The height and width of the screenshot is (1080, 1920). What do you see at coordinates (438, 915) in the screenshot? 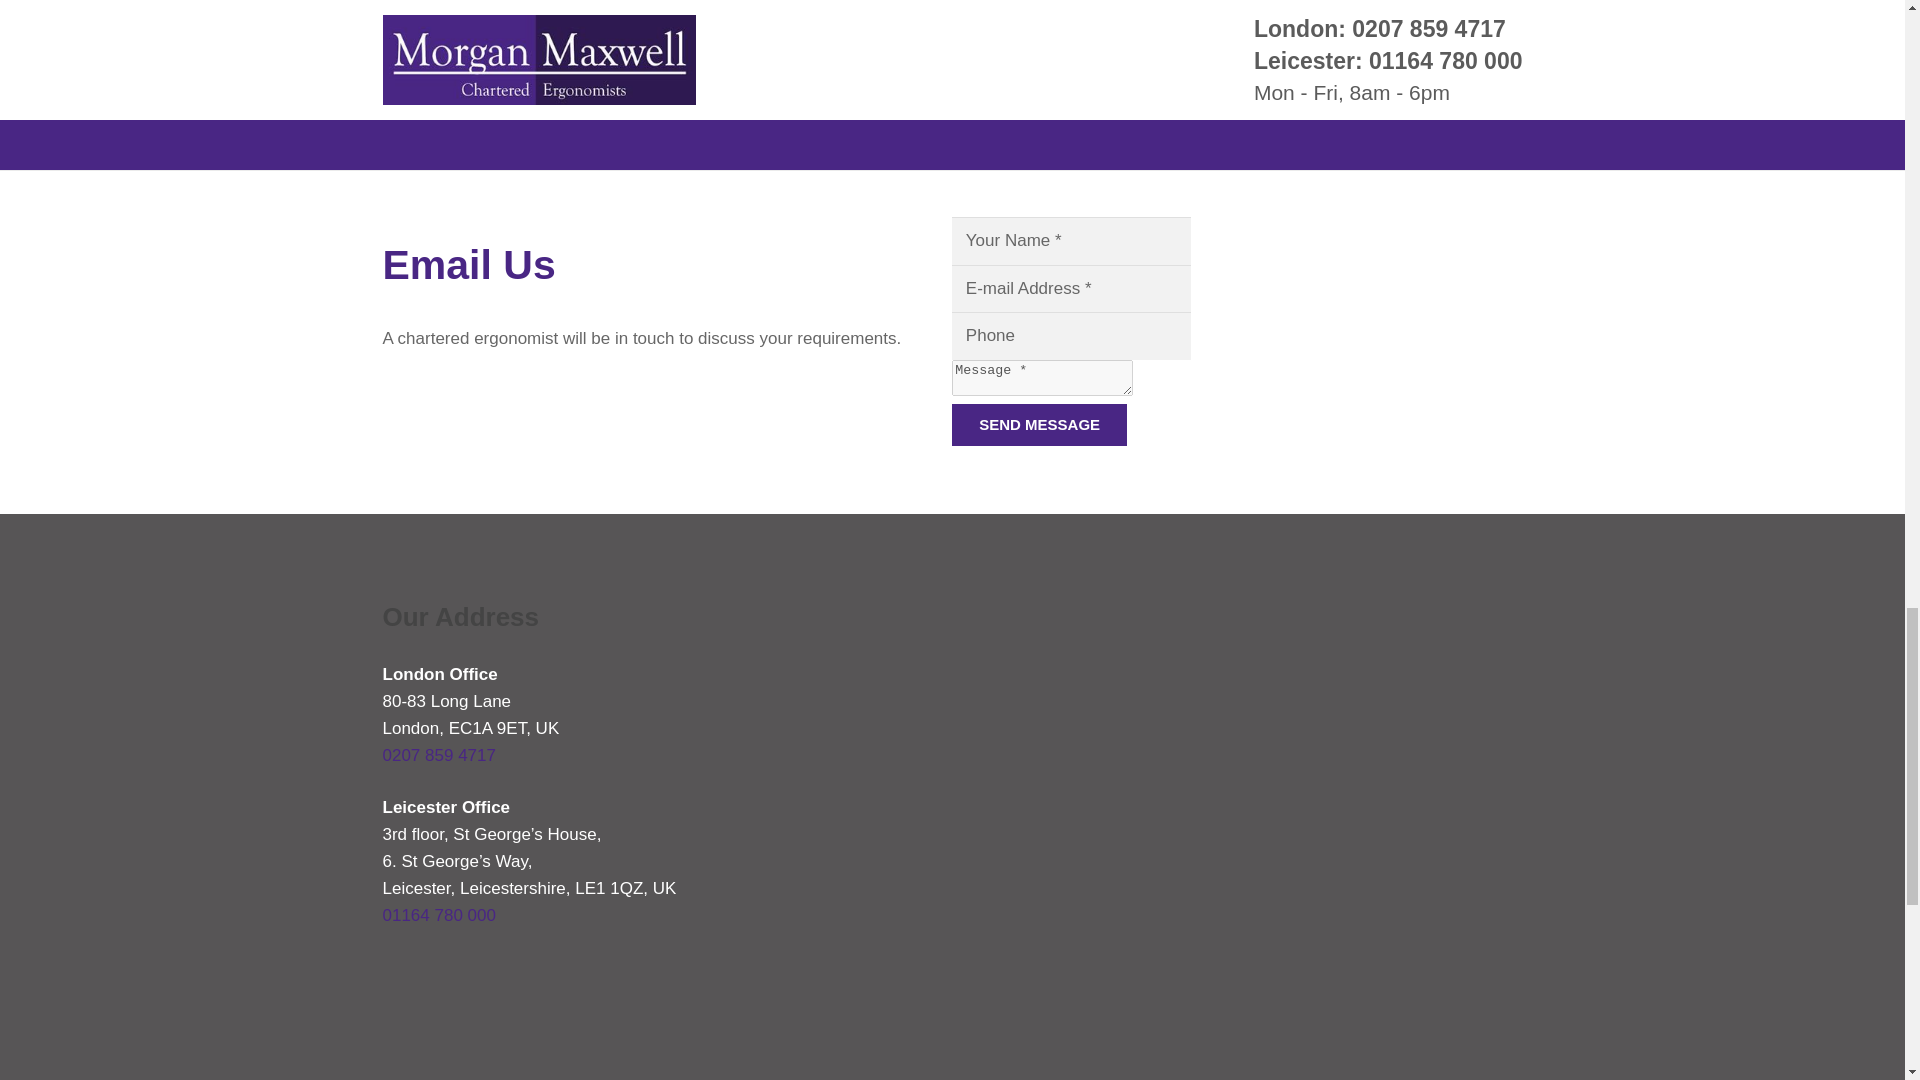
I see `01164 780 000` at bounding box center [438, 915].